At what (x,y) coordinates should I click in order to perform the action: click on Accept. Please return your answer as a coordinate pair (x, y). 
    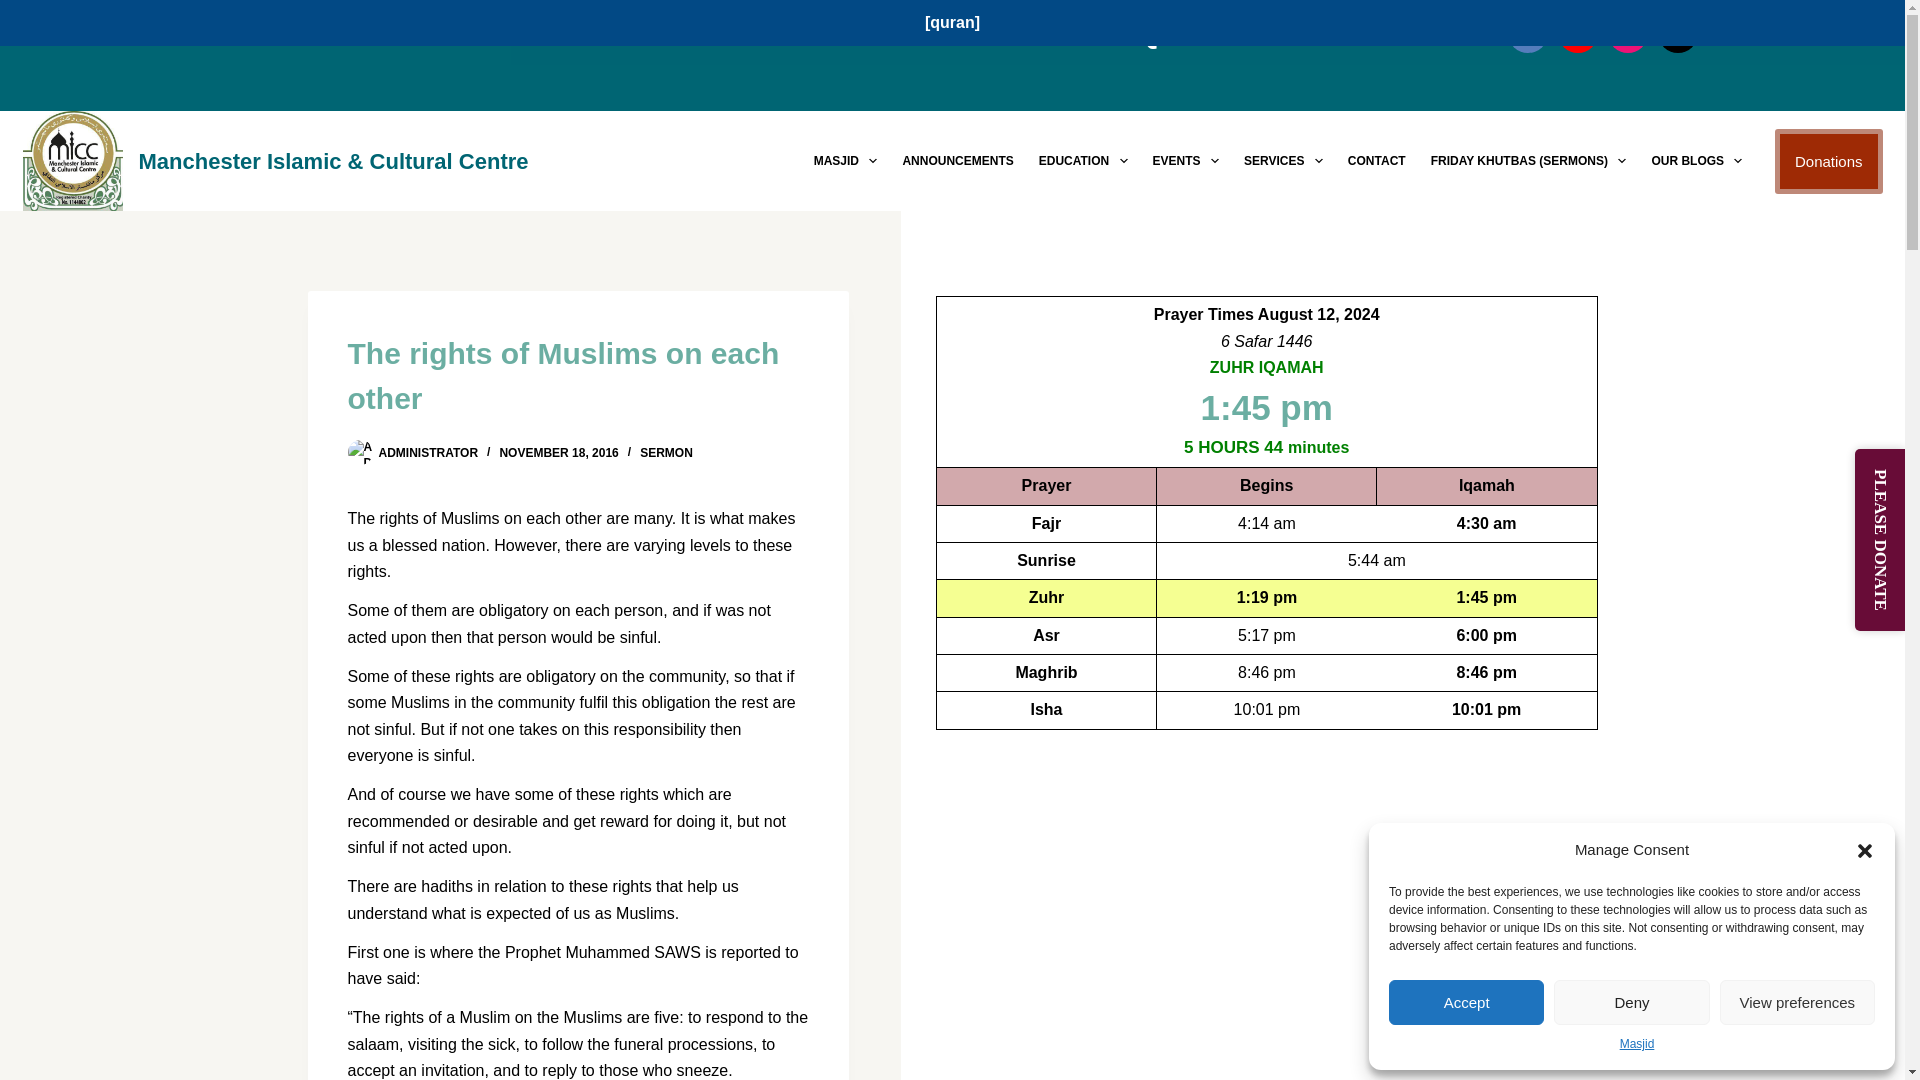
    Looking at the image, I should click on (1466, 1002).